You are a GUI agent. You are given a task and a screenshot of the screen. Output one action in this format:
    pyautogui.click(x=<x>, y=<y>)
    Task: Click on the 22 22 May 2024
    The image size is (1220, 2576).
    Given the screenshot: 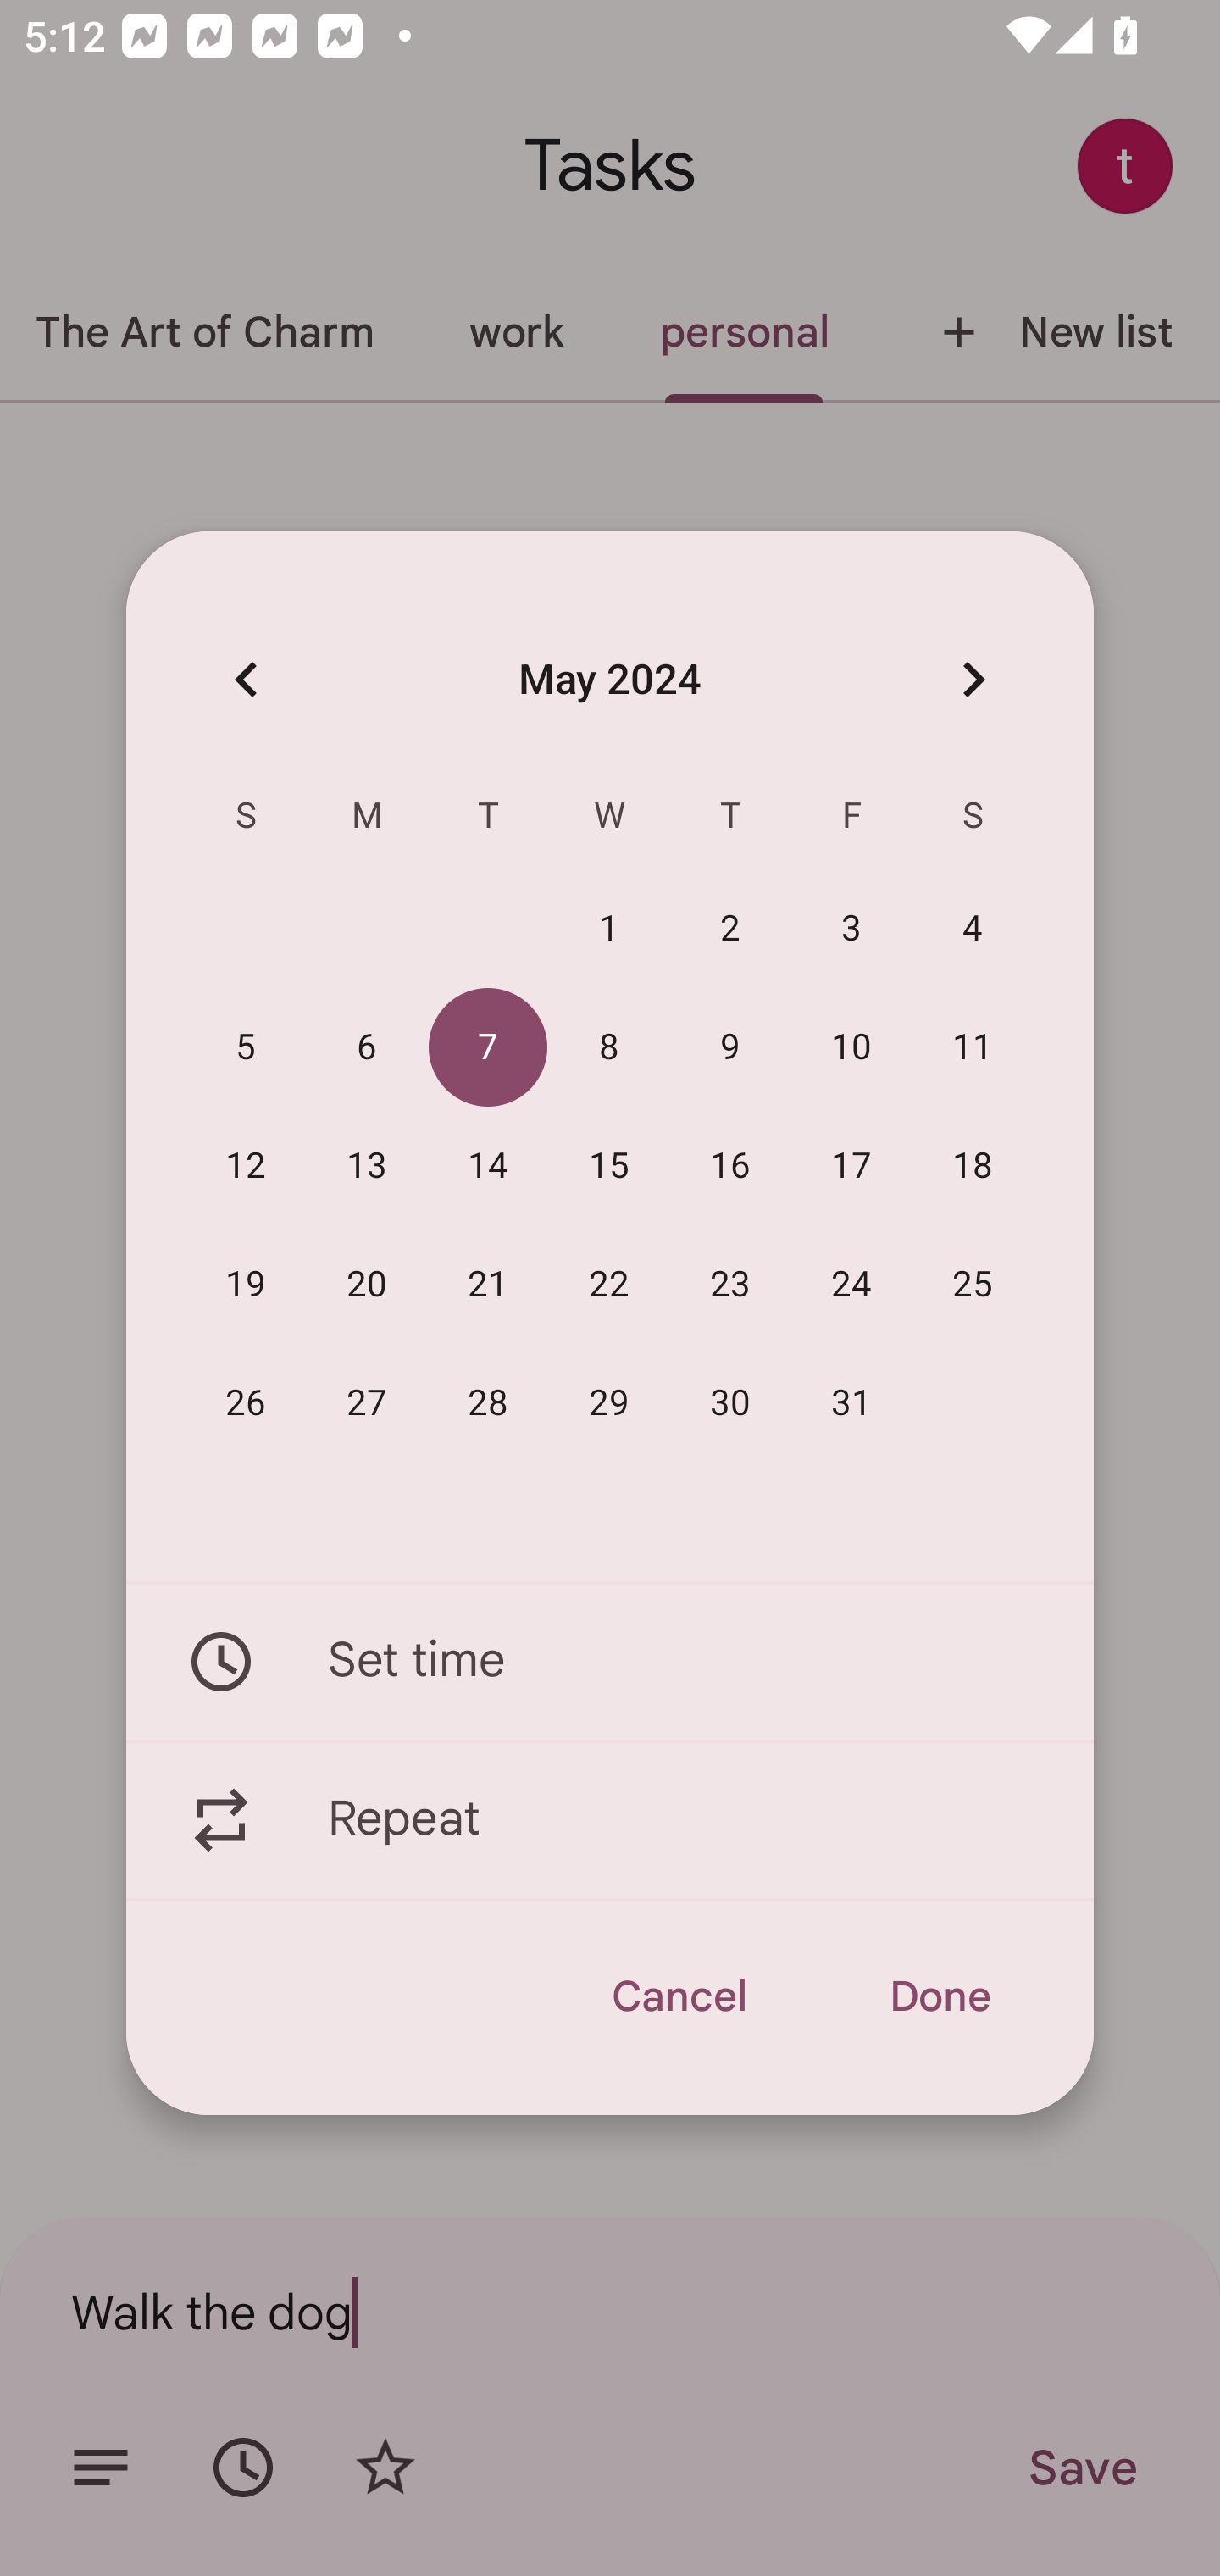 What is the action you would take?
    pyautogui.click(x=609, y=1285)
    